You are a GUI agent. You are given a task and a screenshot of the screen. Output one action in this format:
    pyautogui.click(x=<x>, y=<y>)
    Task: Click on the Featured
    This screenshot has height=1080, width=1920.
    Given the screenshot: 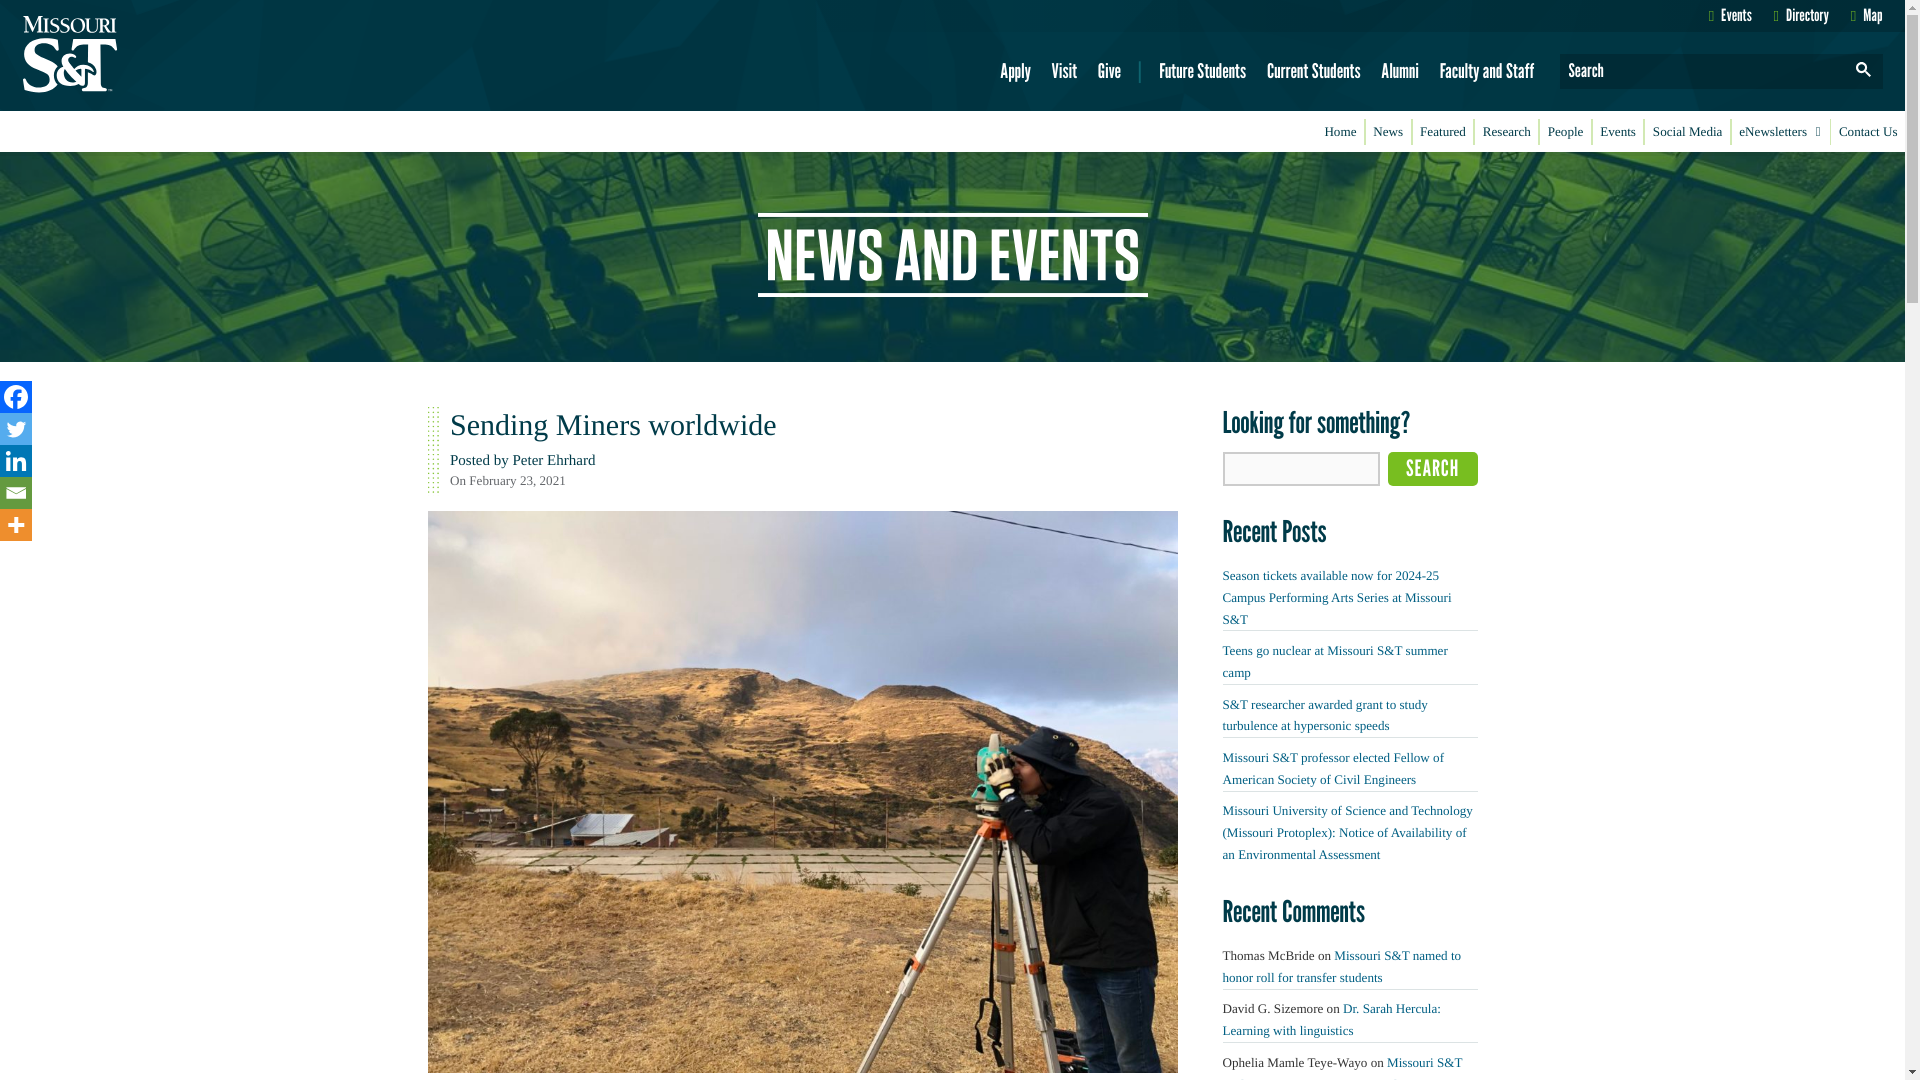 What is the action you would take?
    pyautogui.click(x=1444, y=132)
    